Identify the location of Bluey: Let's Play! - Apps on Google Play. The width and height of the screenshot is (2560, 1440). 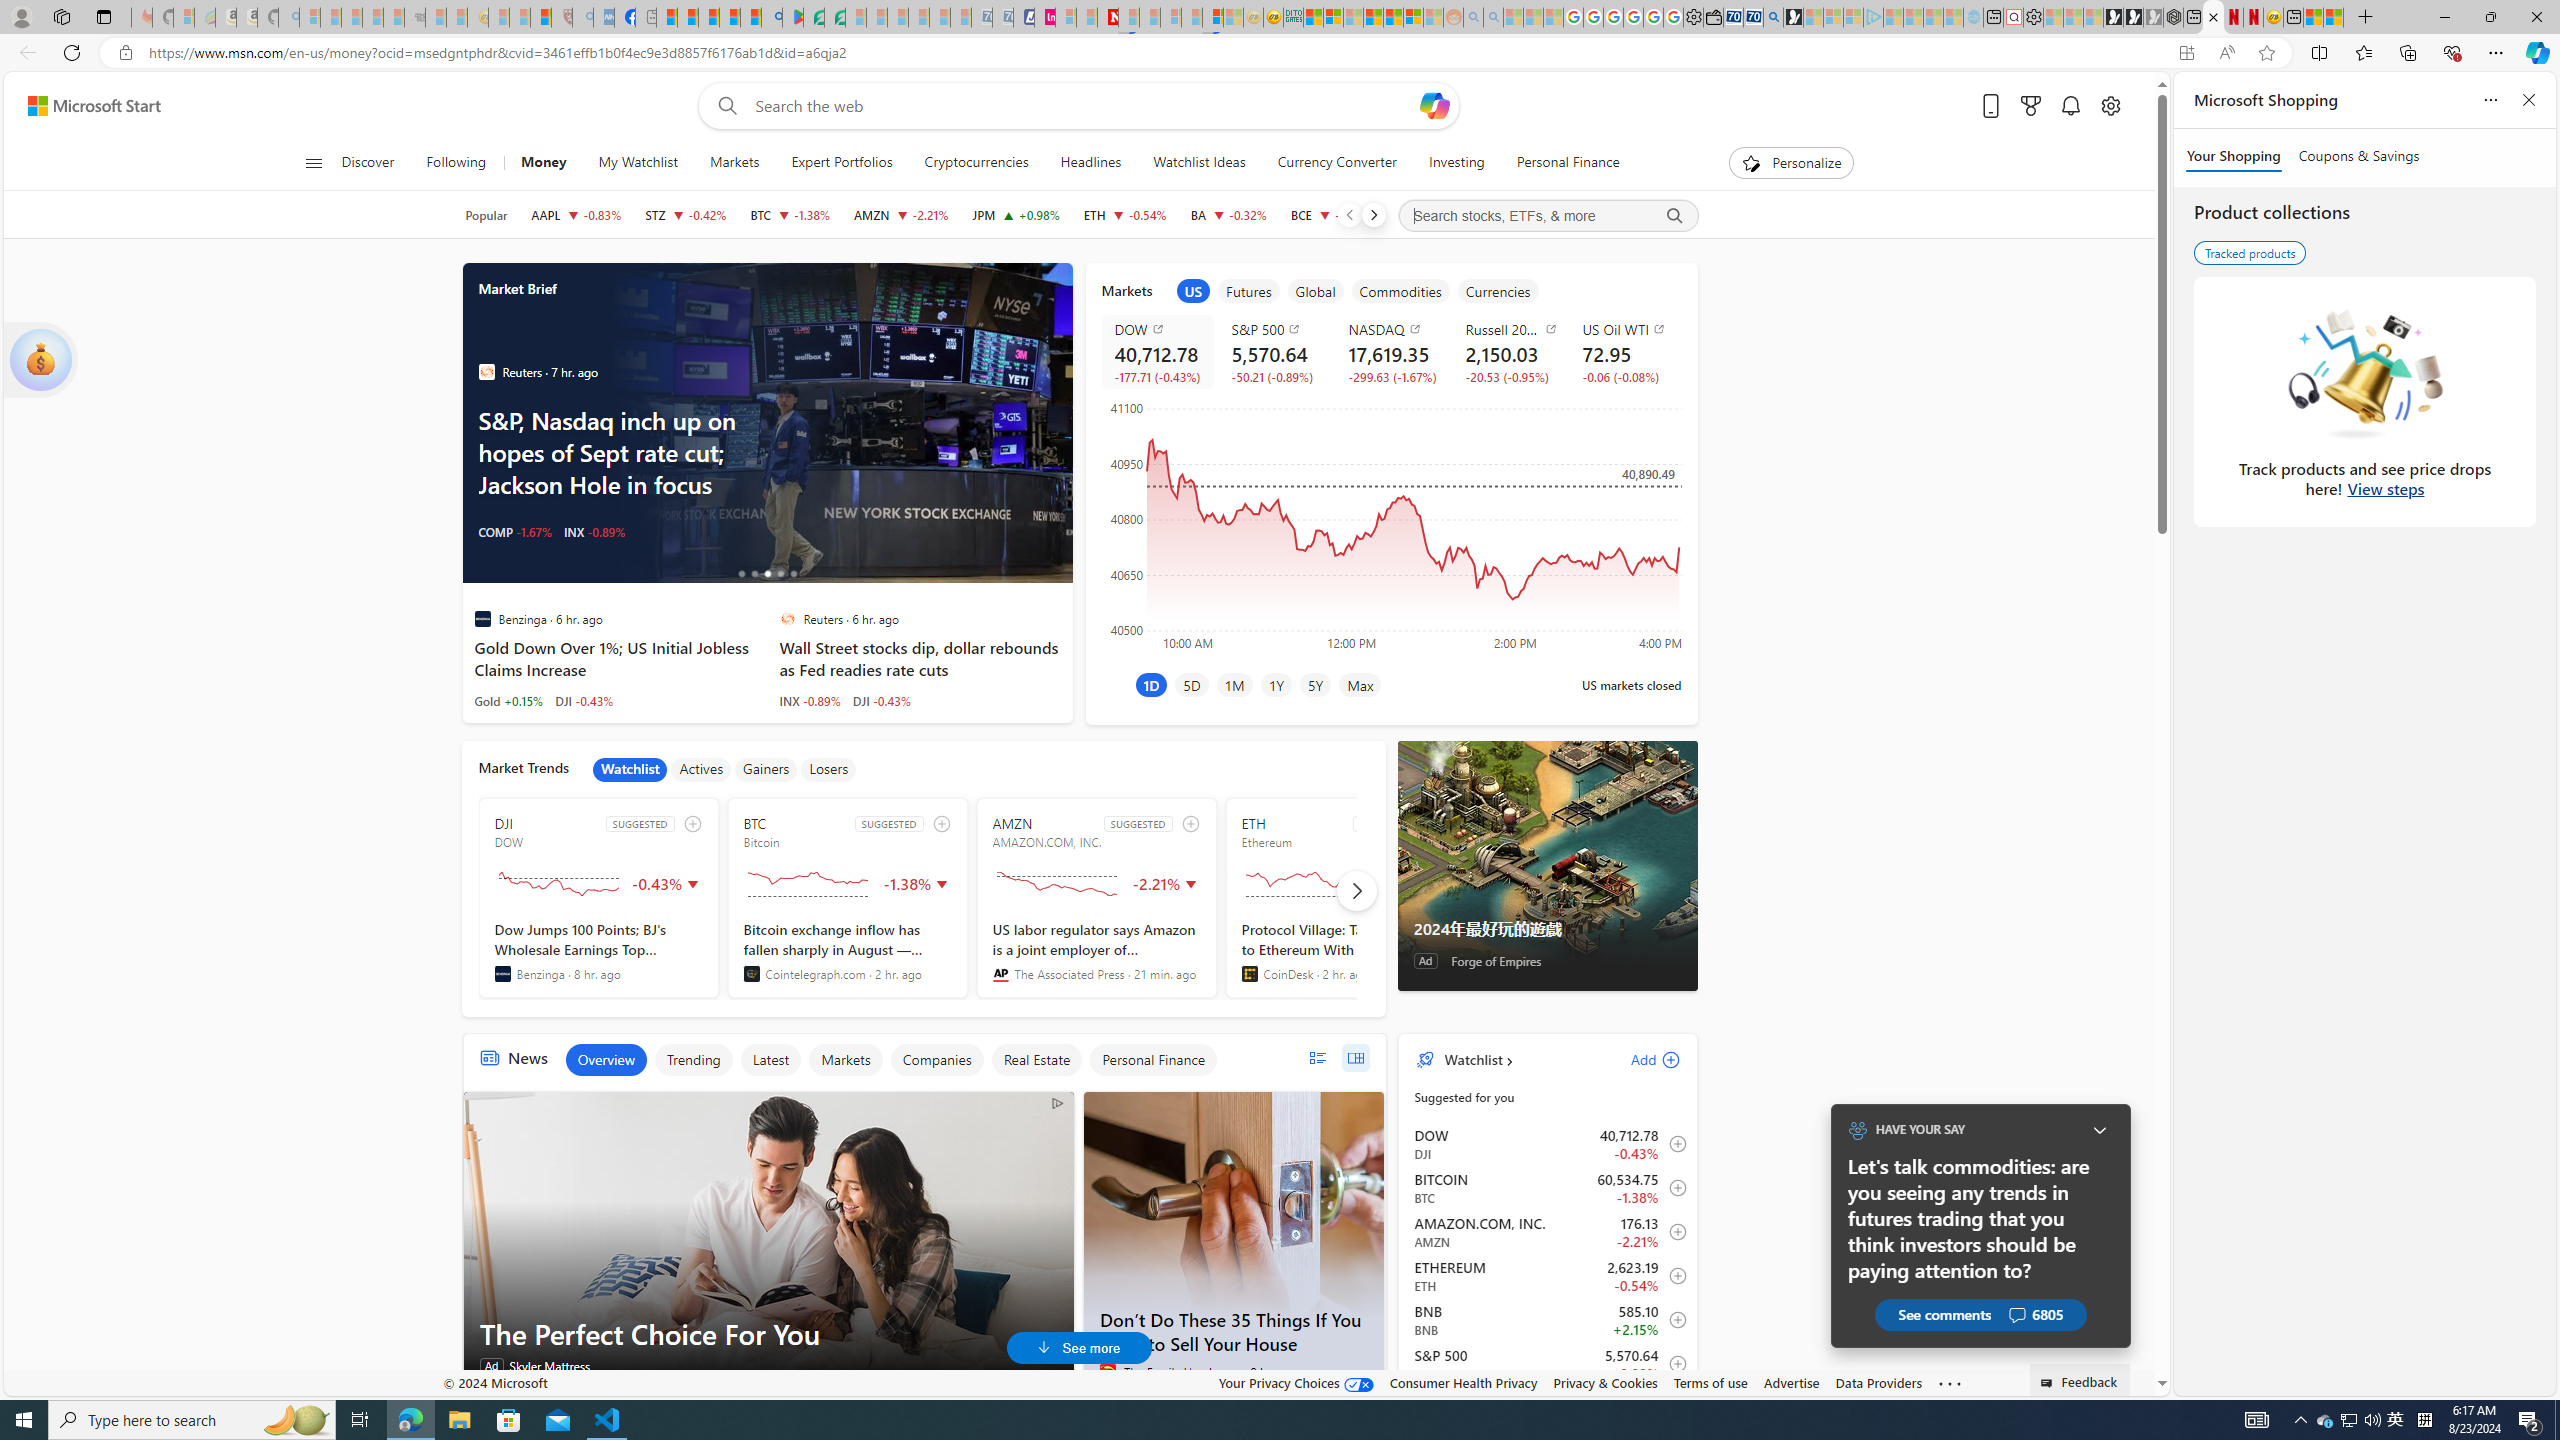
(792, 17).